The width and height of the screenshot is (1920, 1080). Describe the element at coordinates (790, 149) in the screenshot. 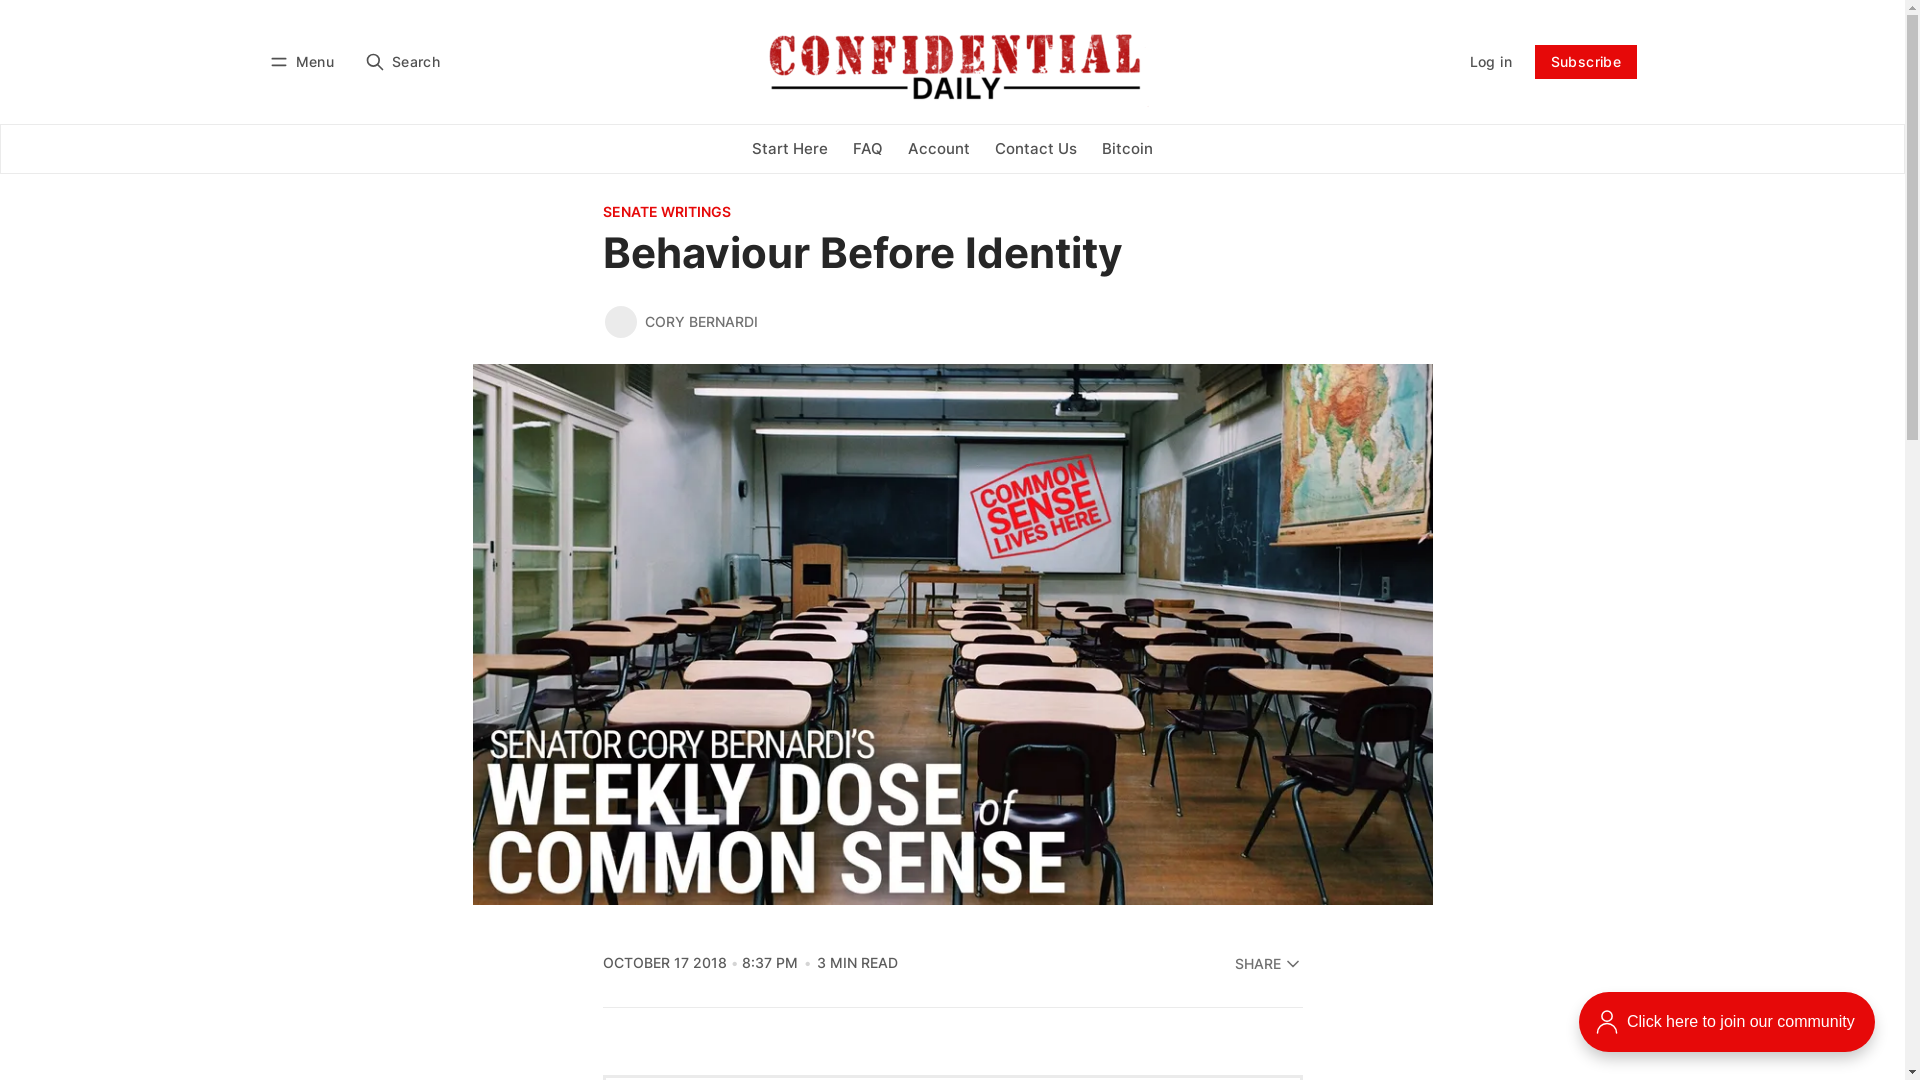

I see `Start Here` at that location.